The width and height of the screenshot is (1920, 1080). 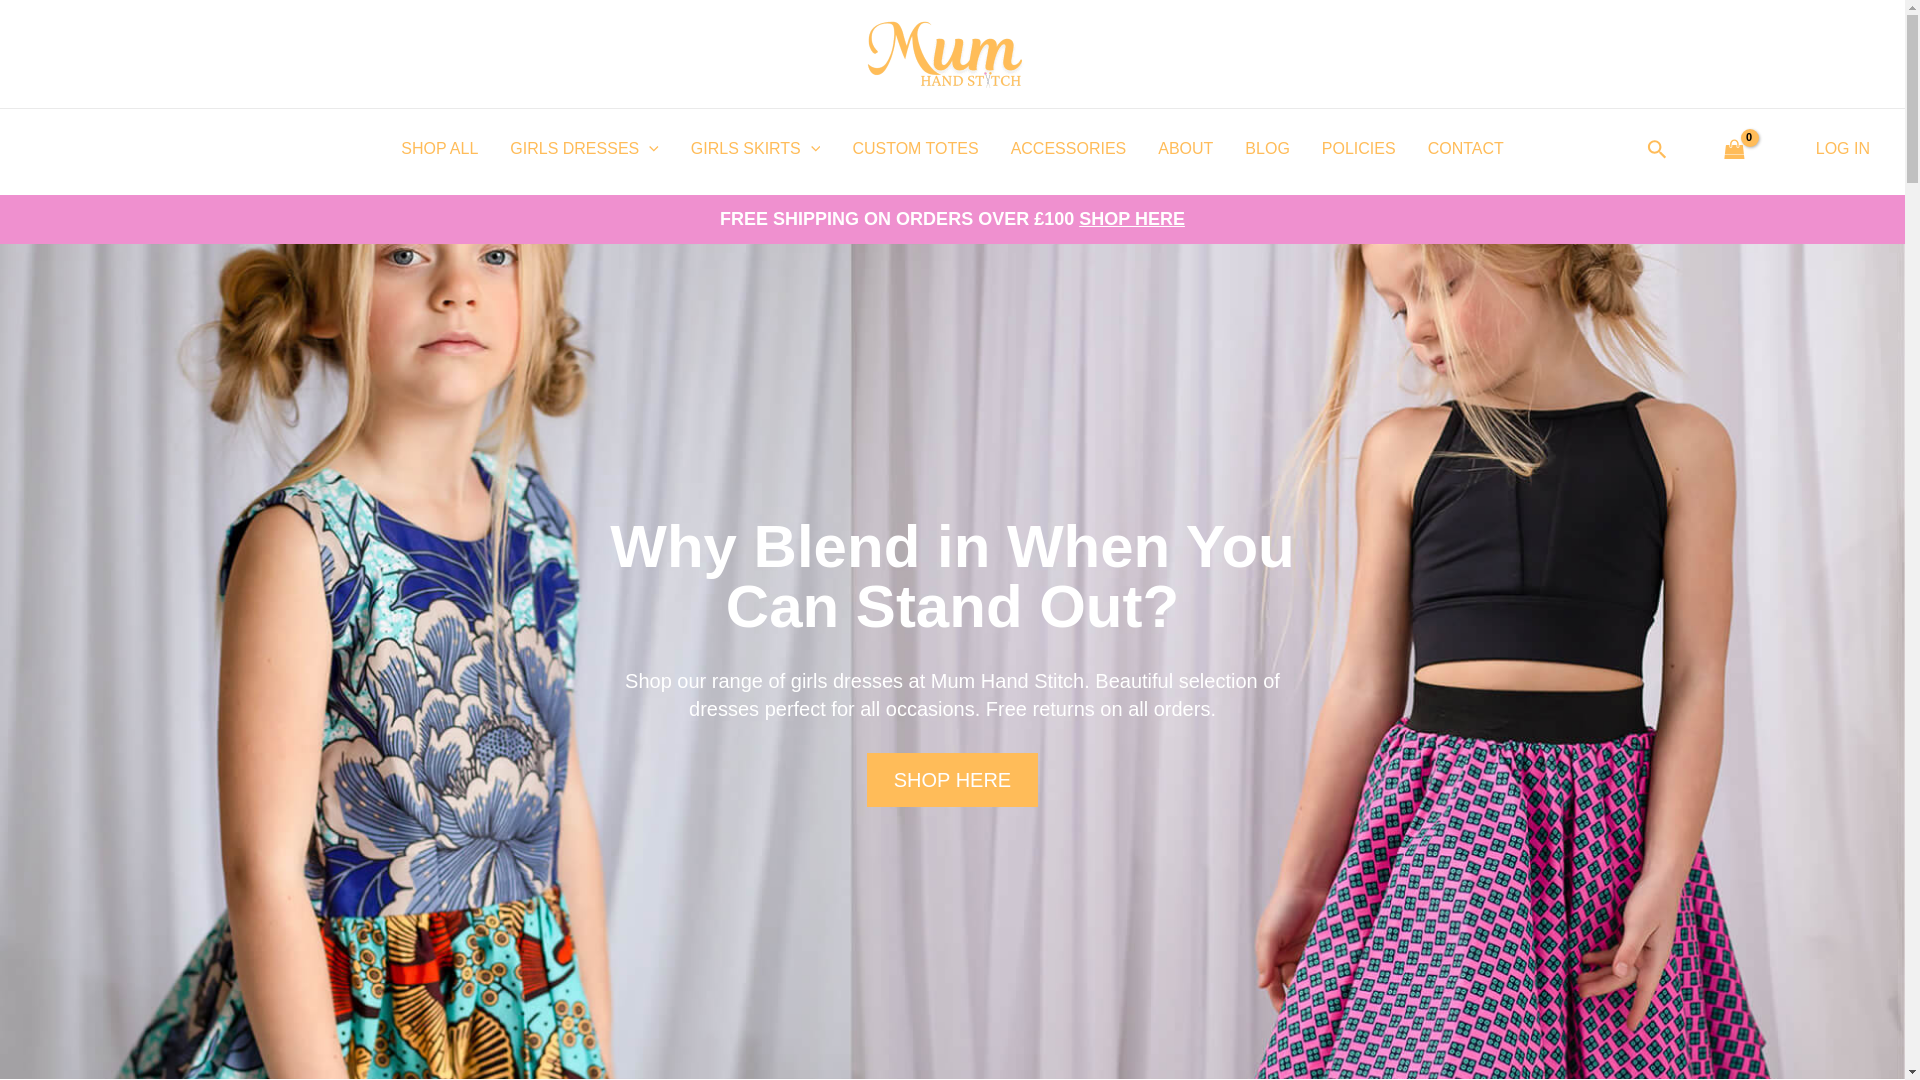 What do you see at coordinates (1466, 149) in the screenshot?
I see `CONTACT` at bounding box center [1466, 149].